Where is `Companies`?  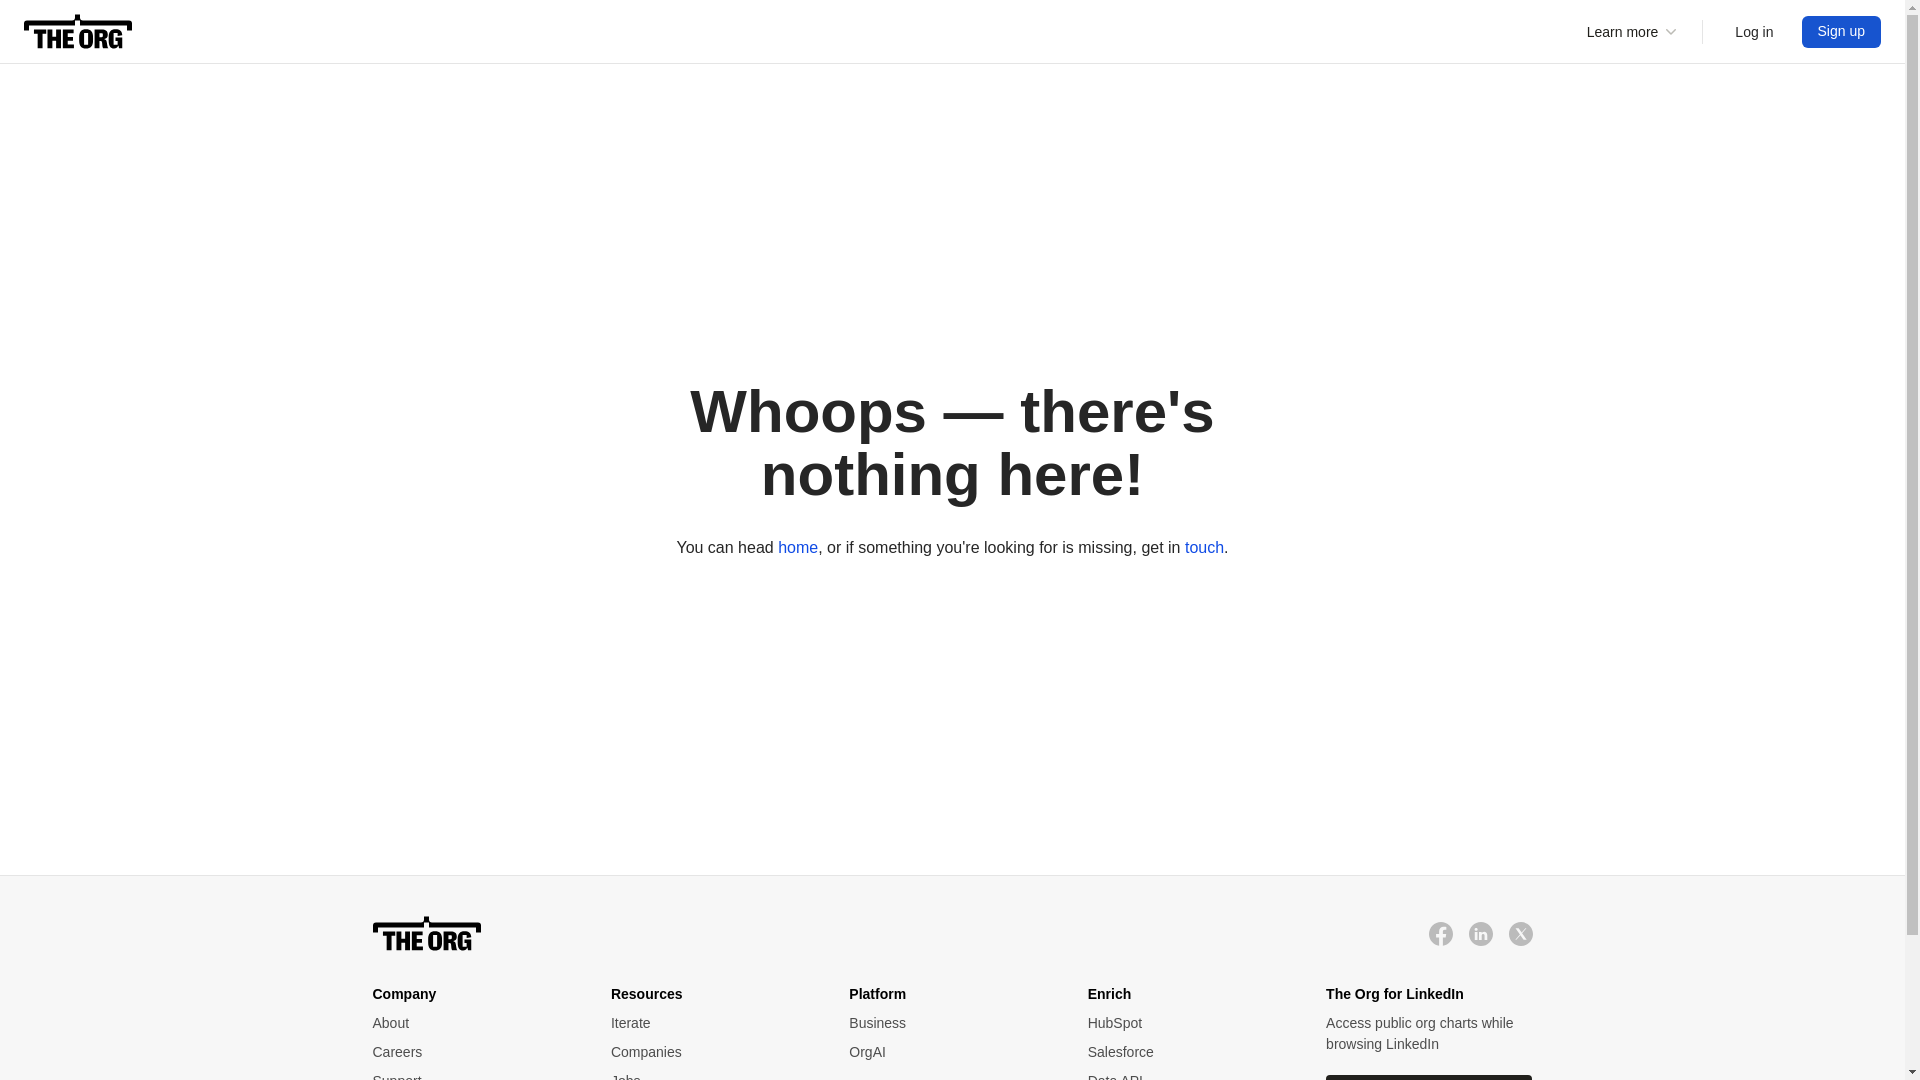
Companies is located at coordinates (709, 1052).